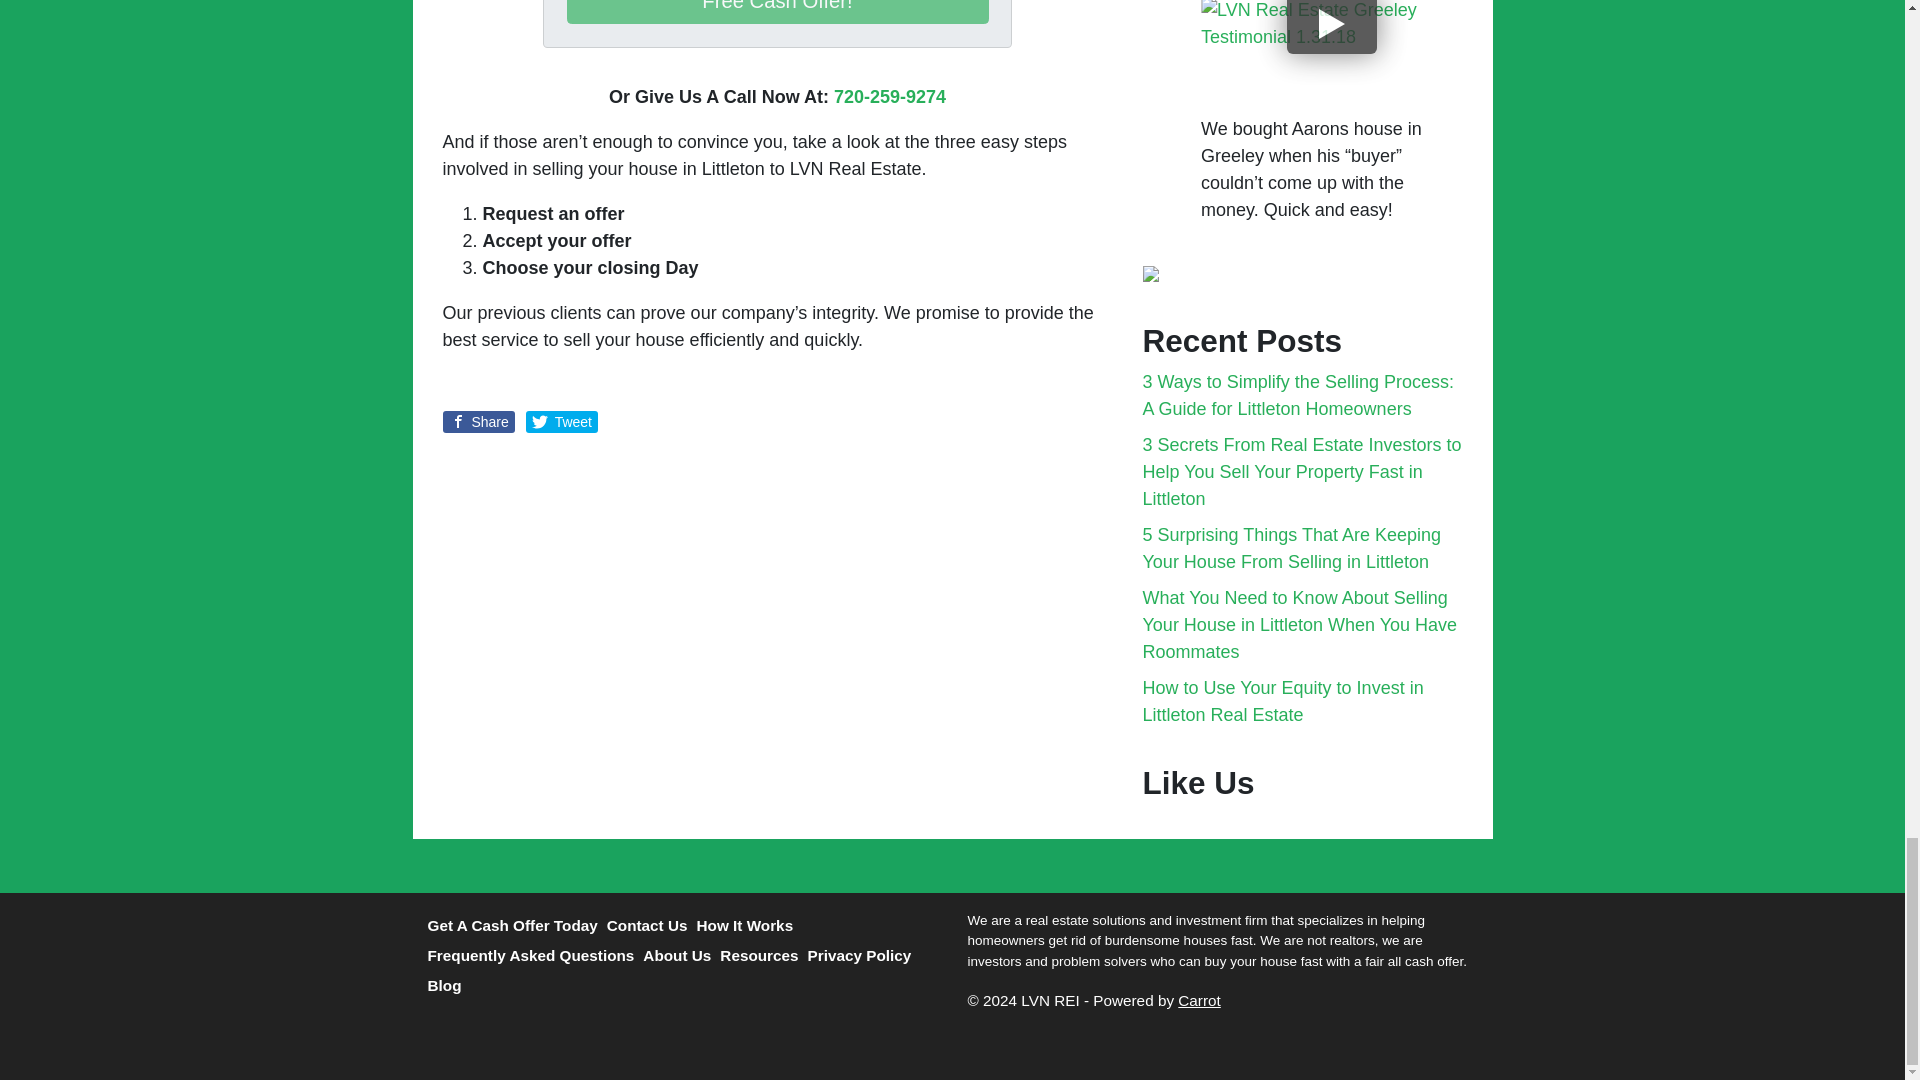 The height and width of the screenshot is (1080, 1920). I want to click on Share, so click(478, 422).